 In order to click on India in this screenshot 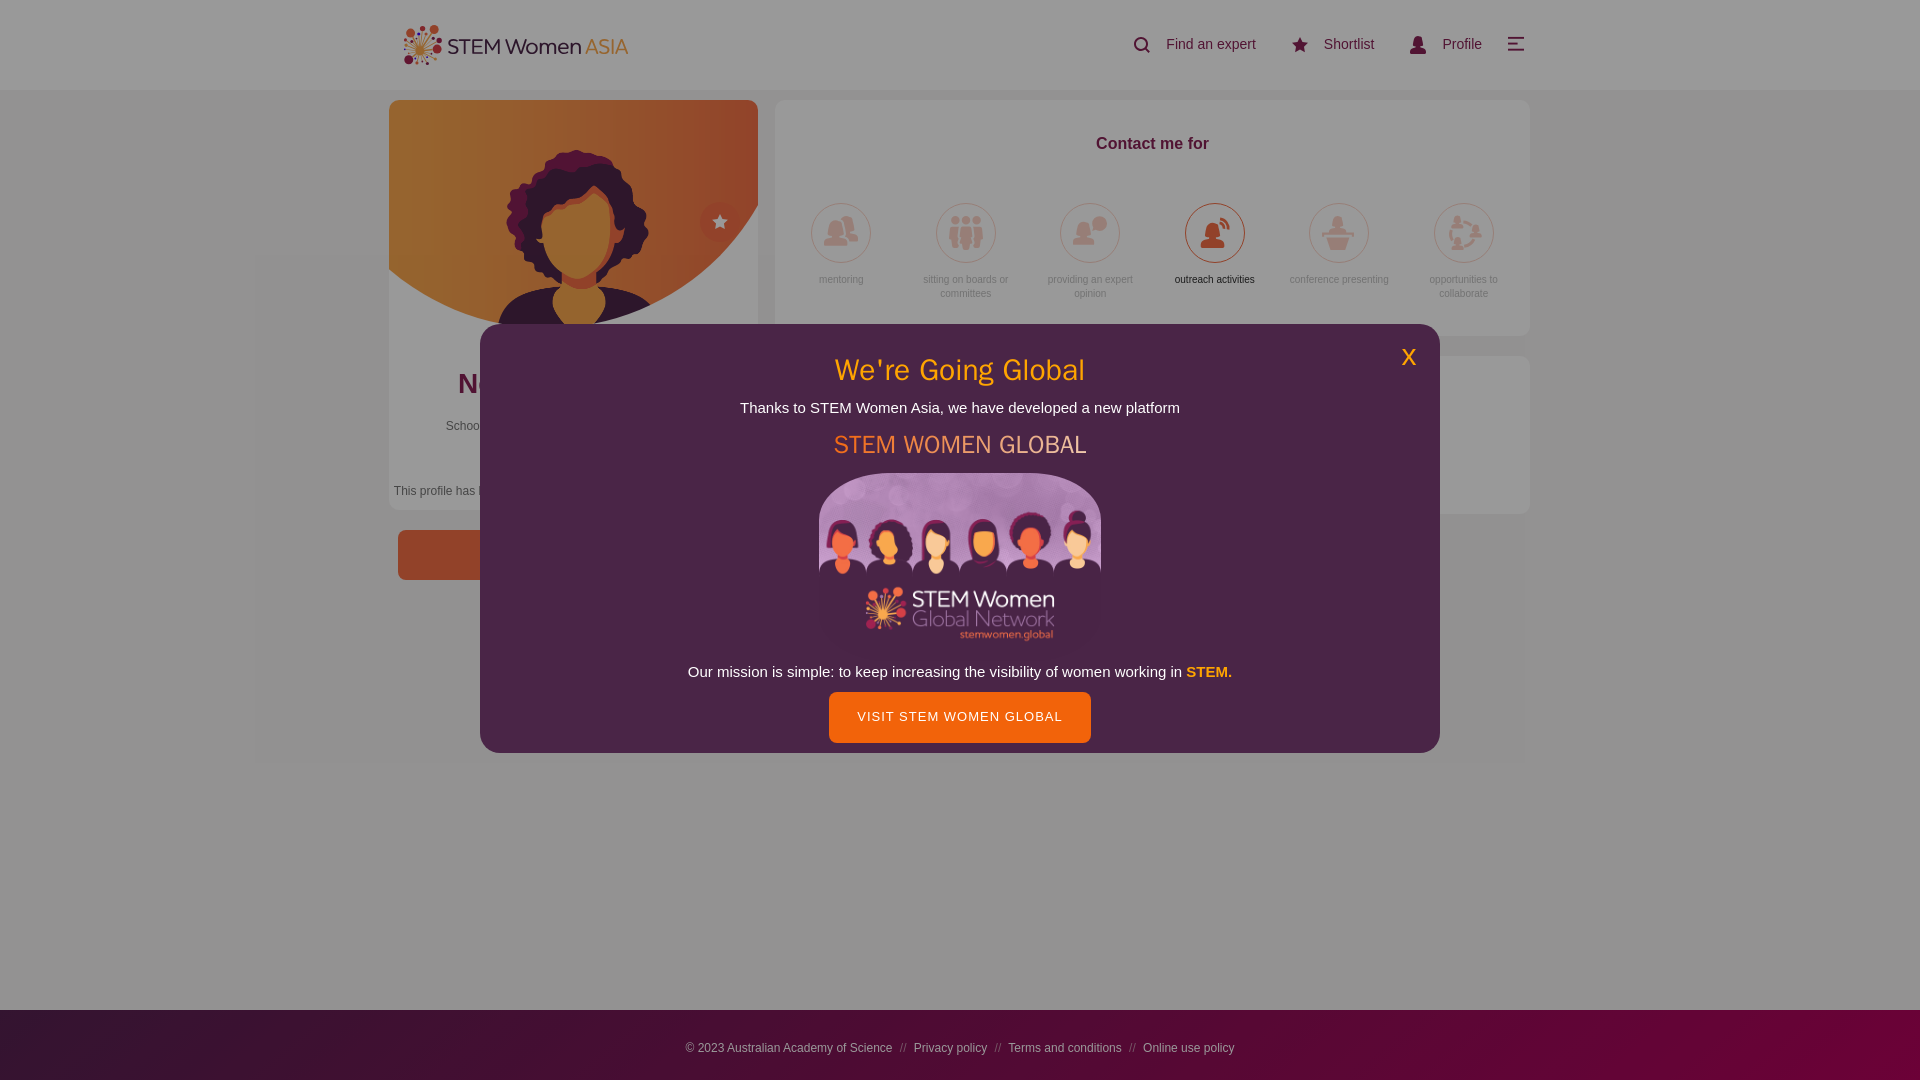, I will do `click(572, 472)`.